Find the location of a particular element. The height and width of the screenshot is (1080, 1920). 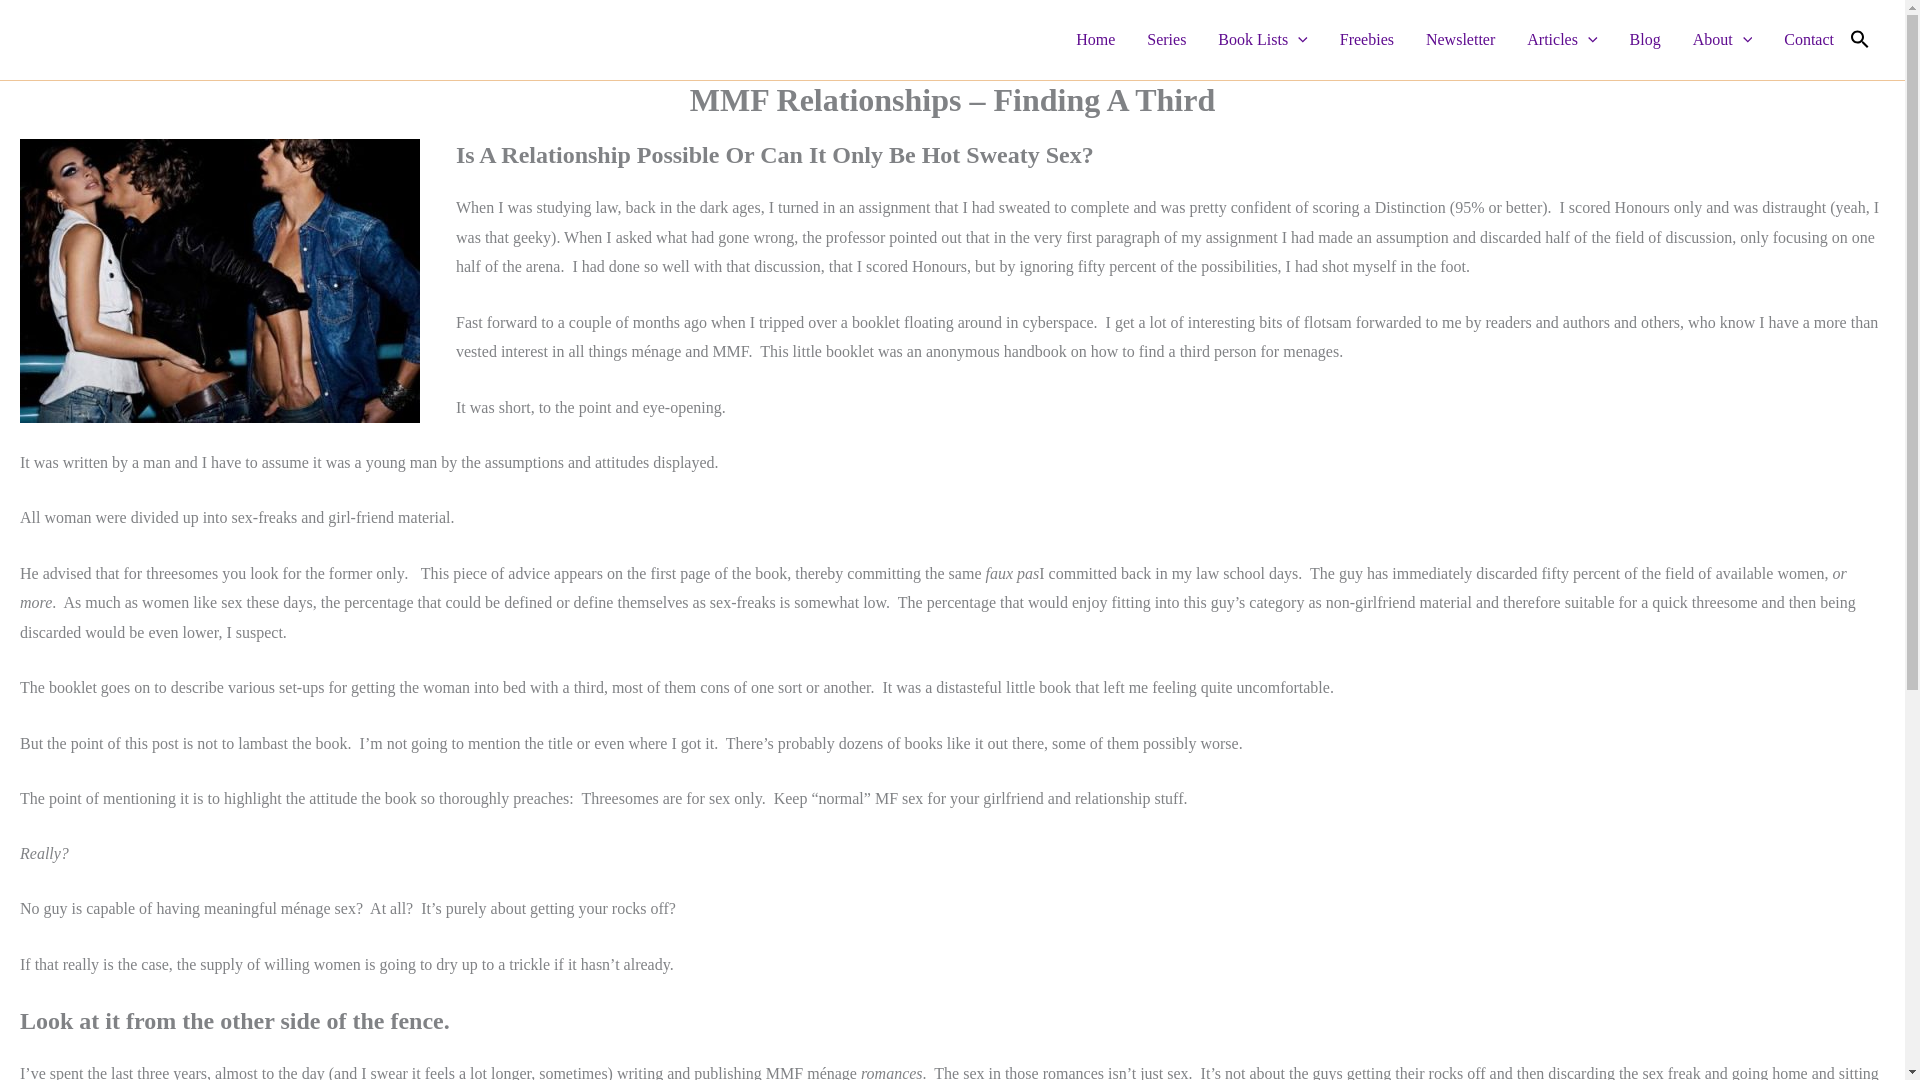

Freebies is located at coordinates (1366, 40).